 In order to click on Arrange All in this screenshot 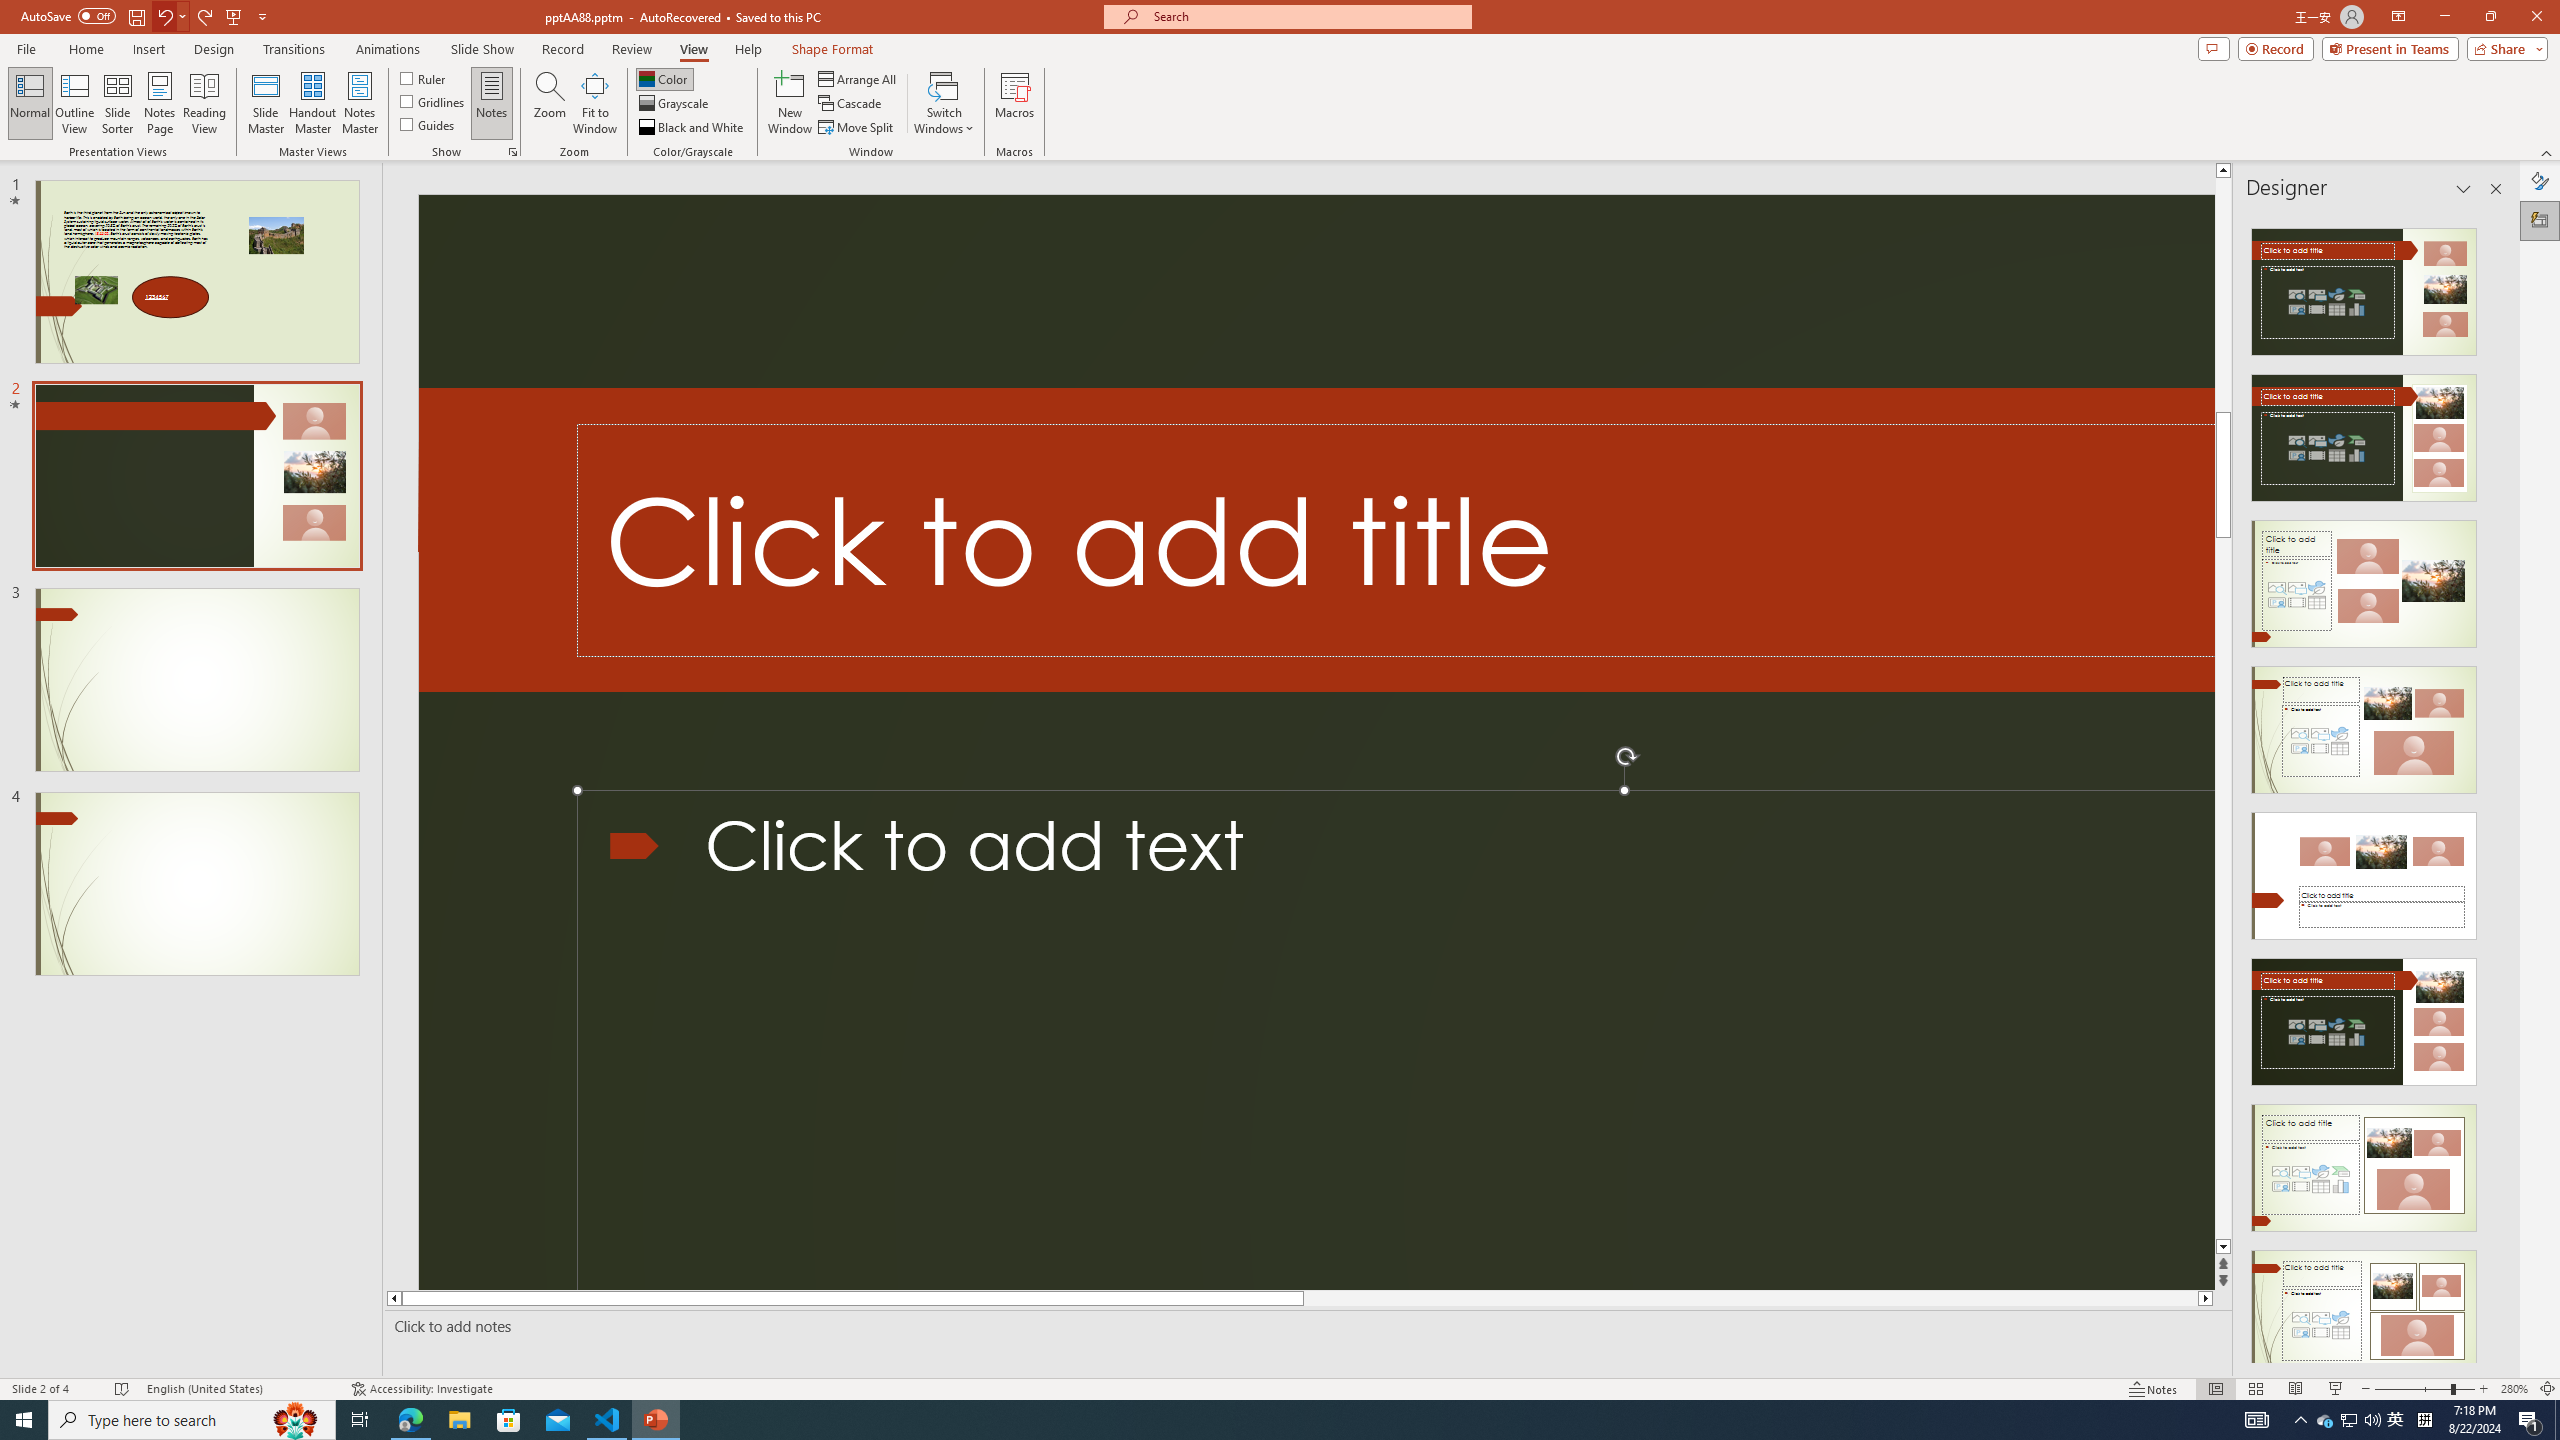, I will do `click(858, 78)`.